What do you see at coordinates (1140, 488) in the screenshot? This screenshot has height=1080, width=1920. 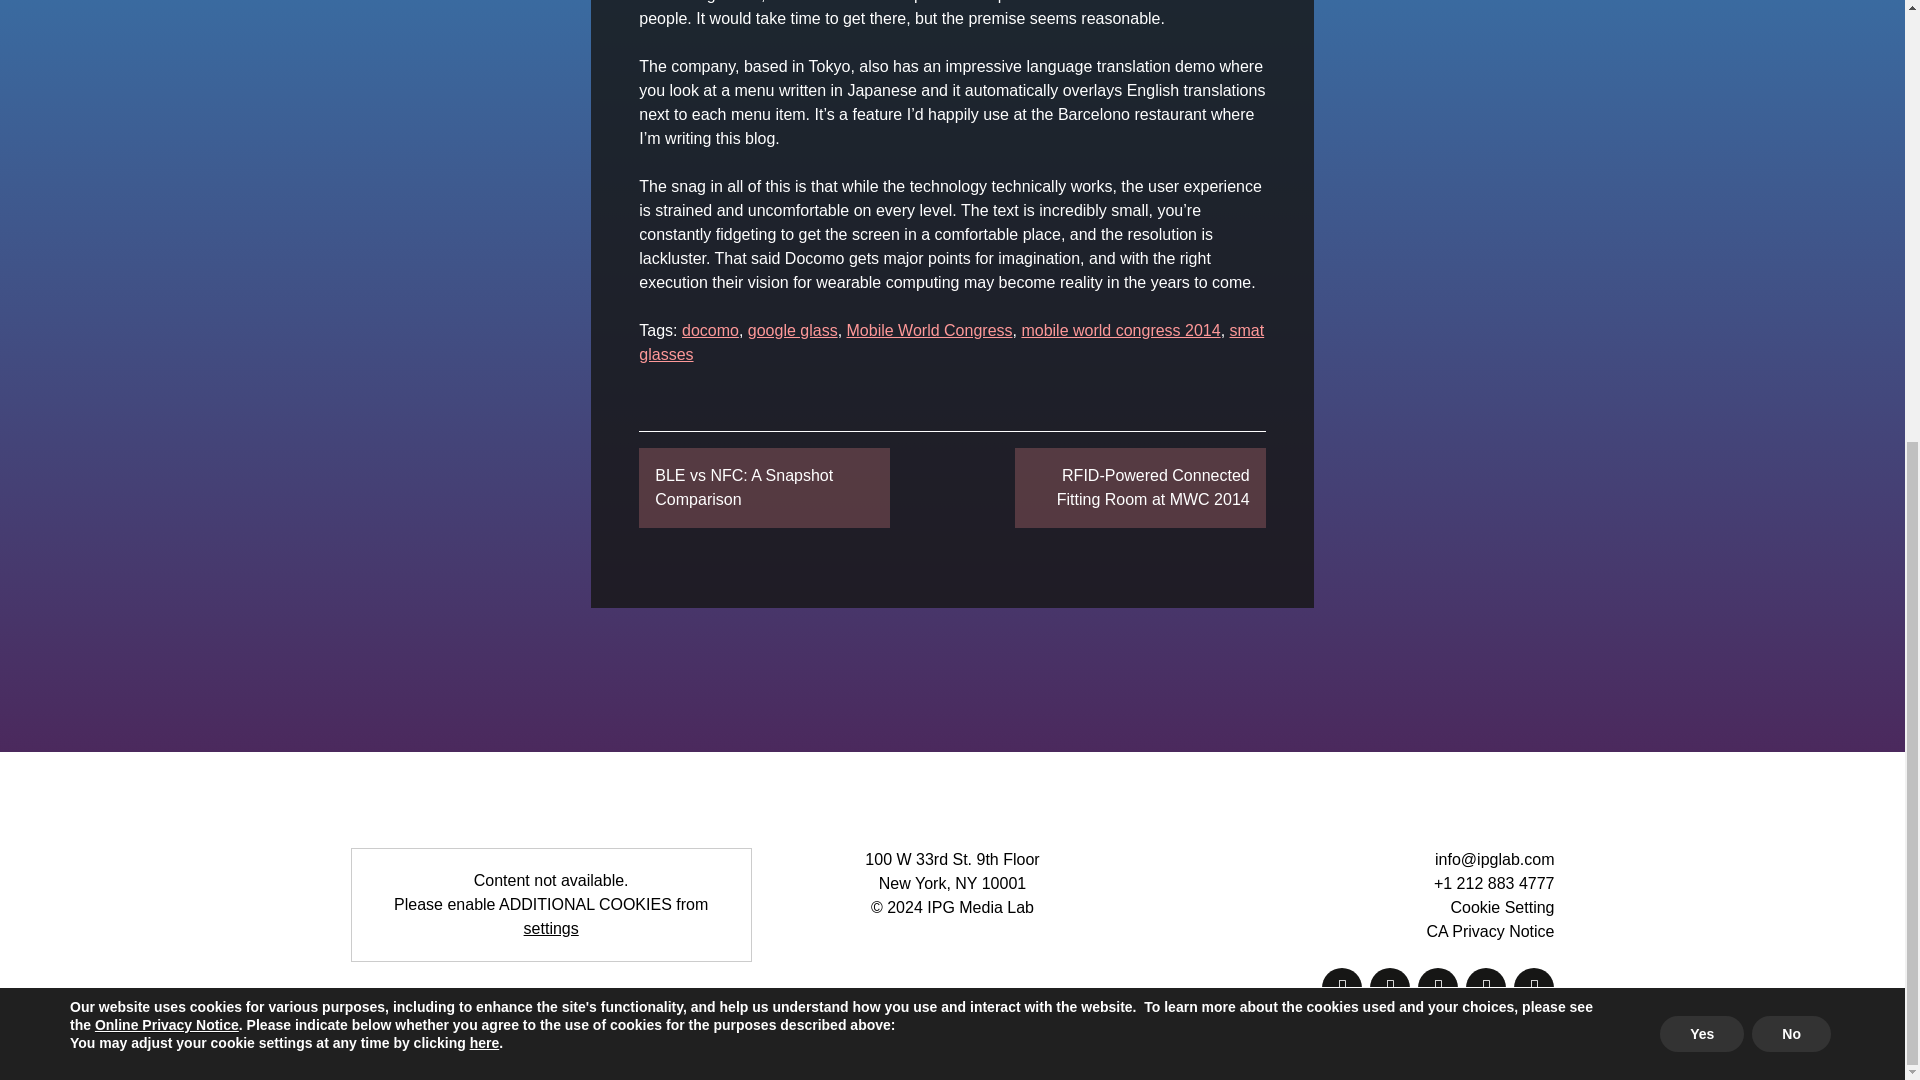 I see `RFID-Powered Connected Fitting Room at MWC 2014` at bounding box center [1140, 488].